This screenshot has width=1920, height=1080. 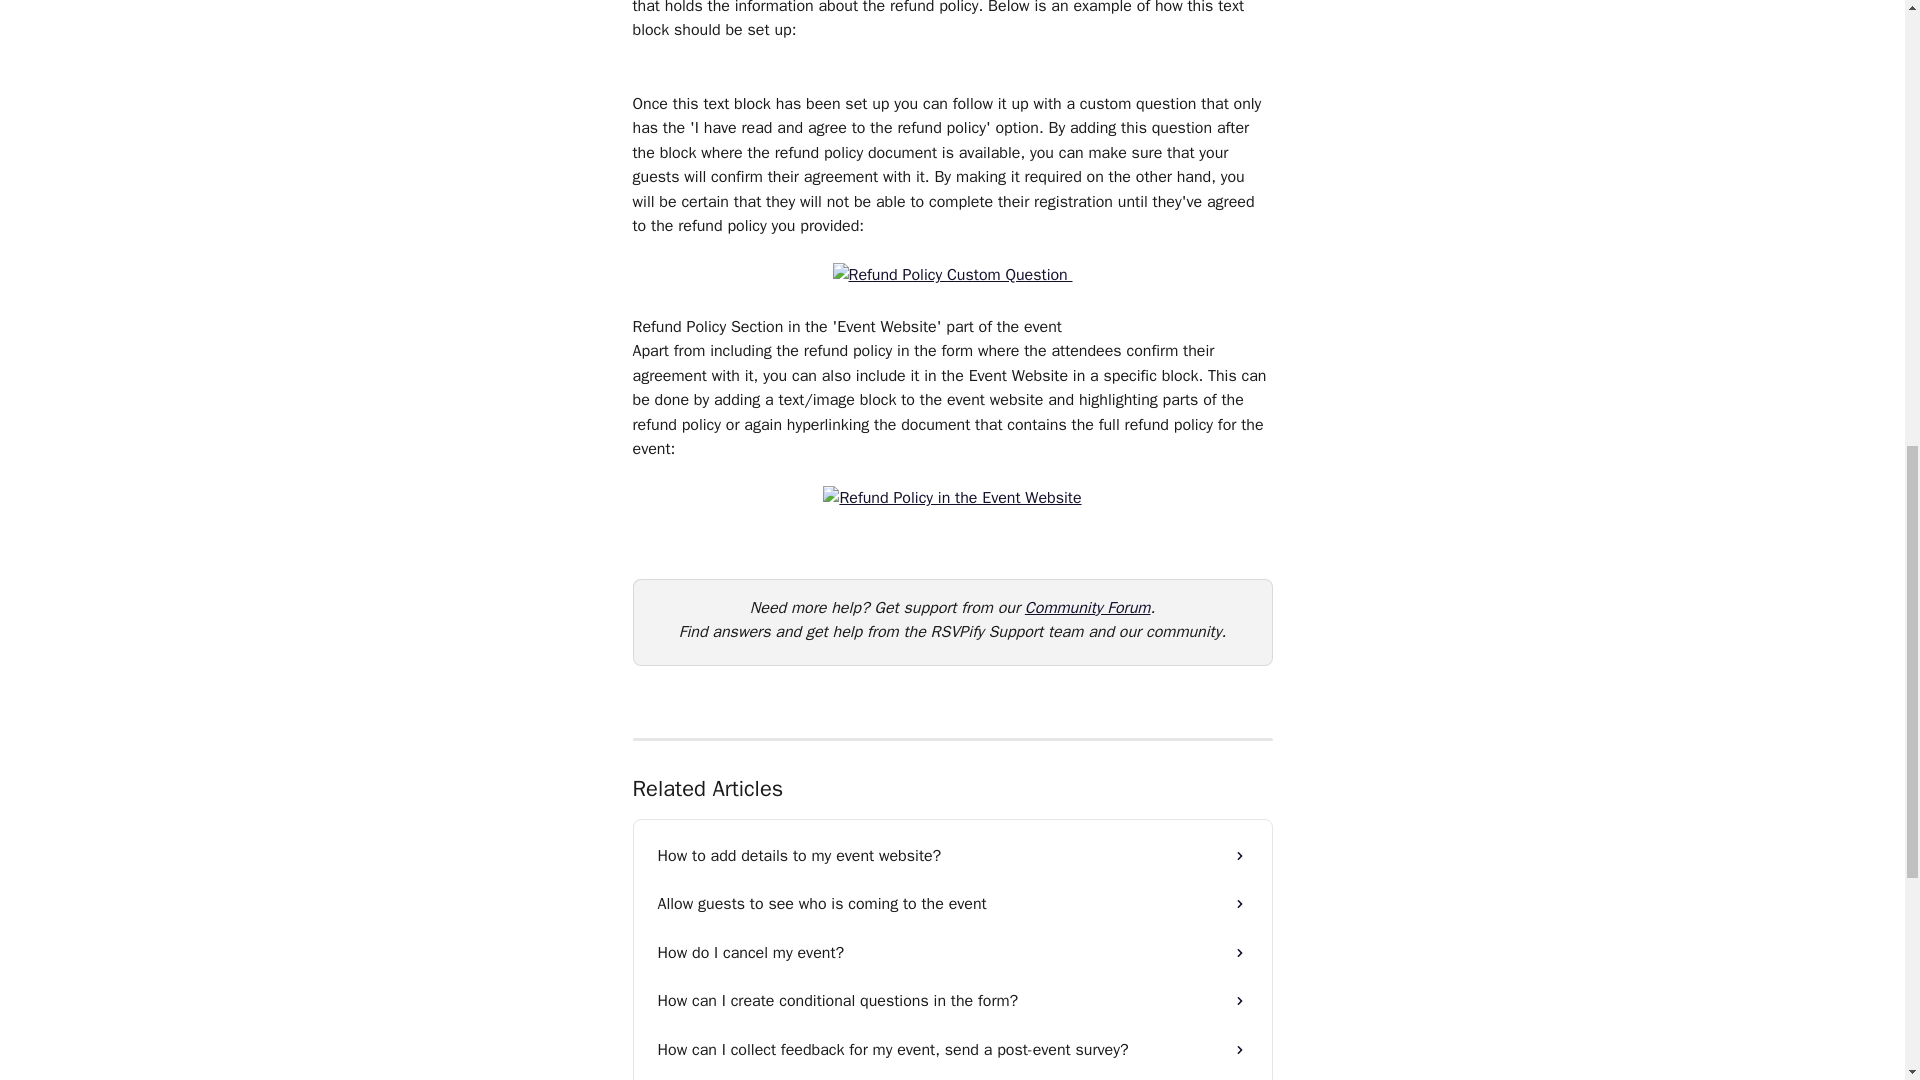 What do you see at coordinates (952, 1000) in the screenshot?
I see `How can I create conditional questions in the form?` at bounding box center [952, 1000].